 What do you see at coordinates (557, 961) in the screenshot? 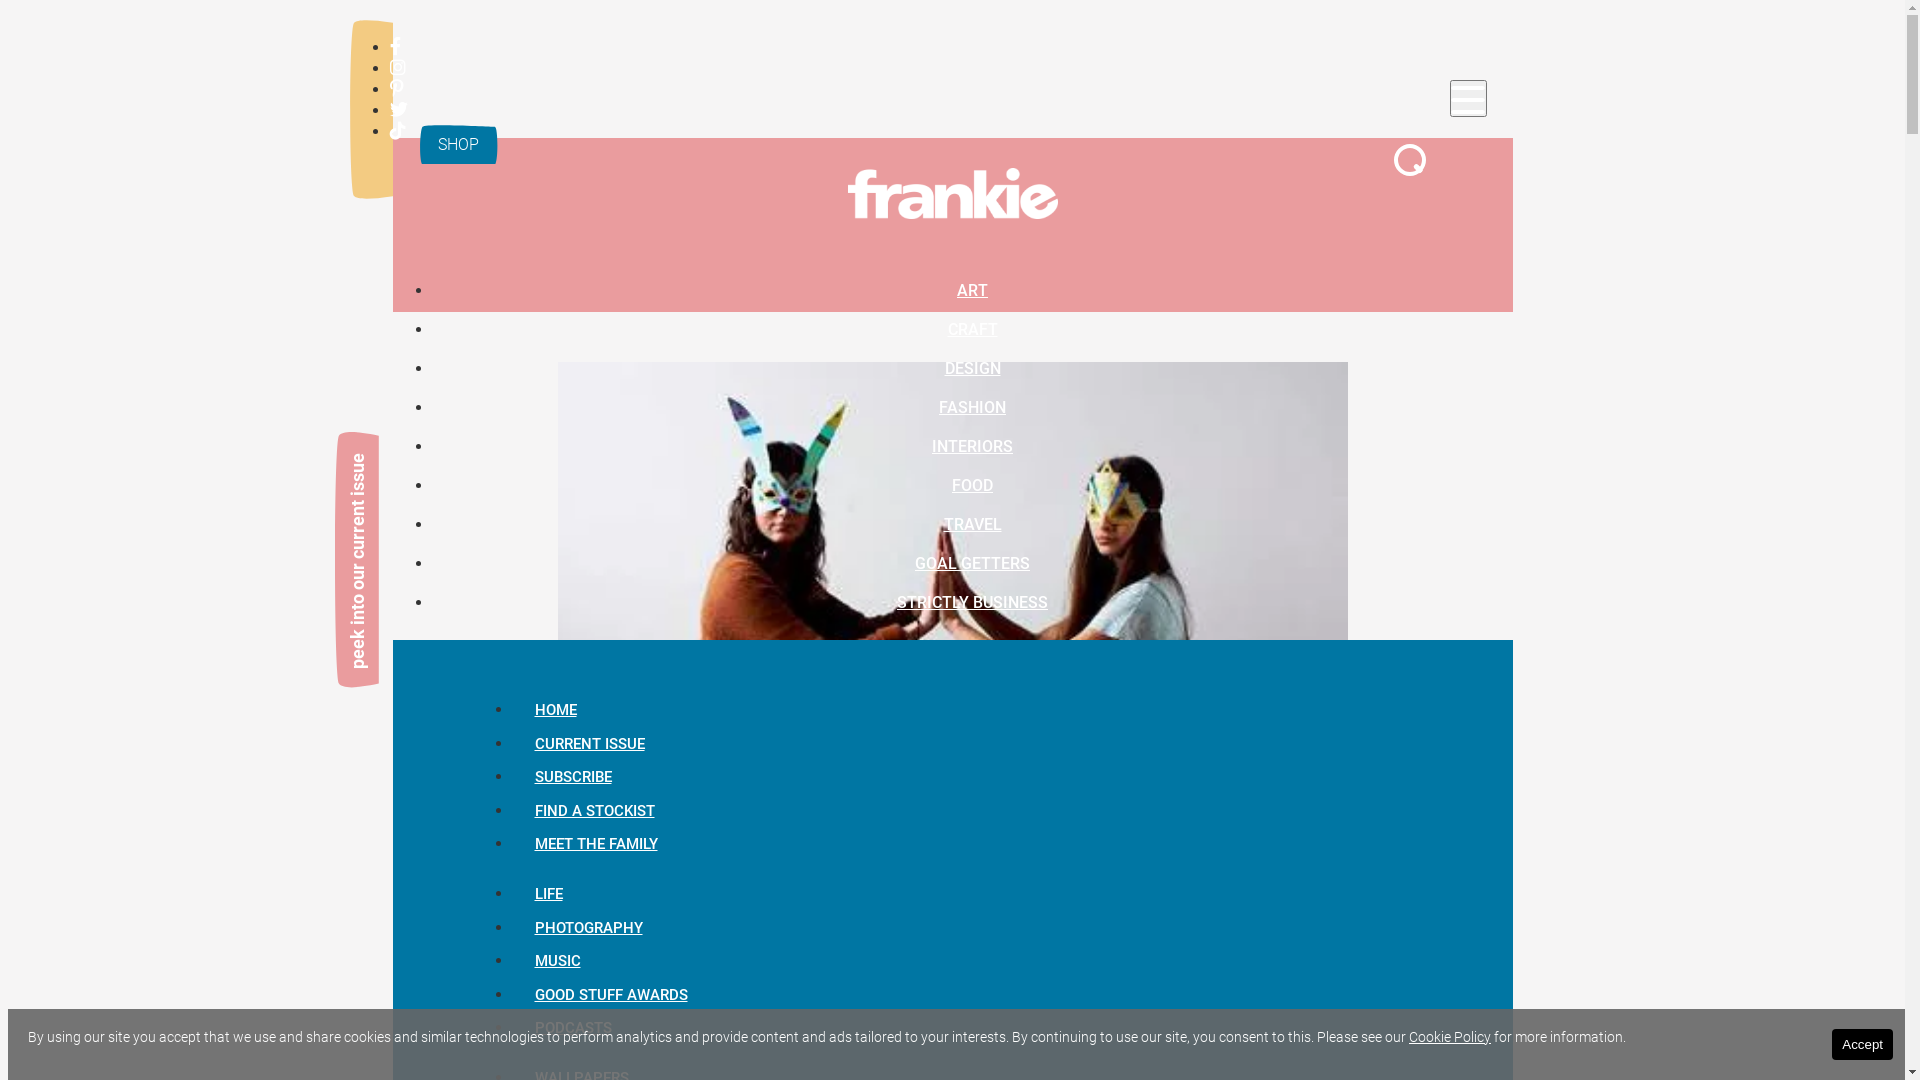
I see `MUSIC` at bounding box center [557, 961].